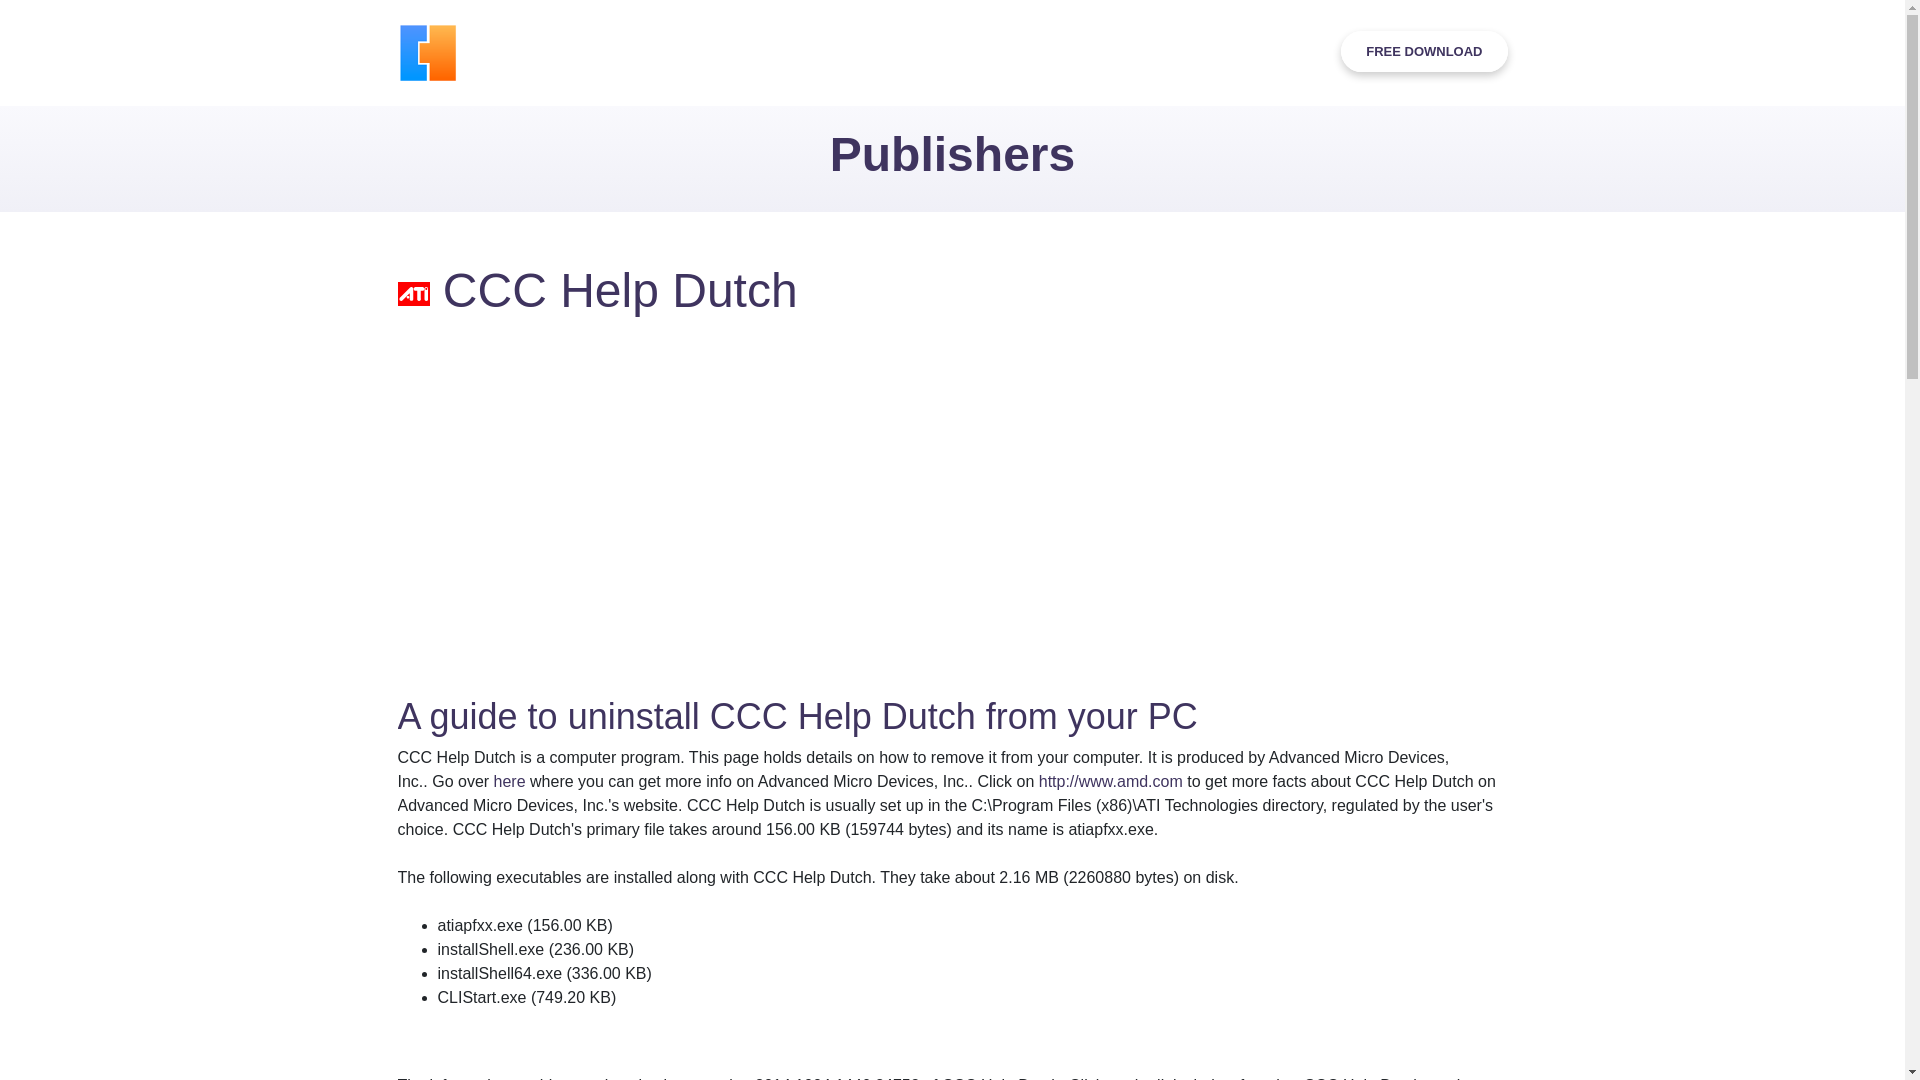 This screenshot has height=1080, width=1920. What do you see at coordinates (1208, 52) in the screenshot?
I see `Contact` at bounding box center [1208, 52].